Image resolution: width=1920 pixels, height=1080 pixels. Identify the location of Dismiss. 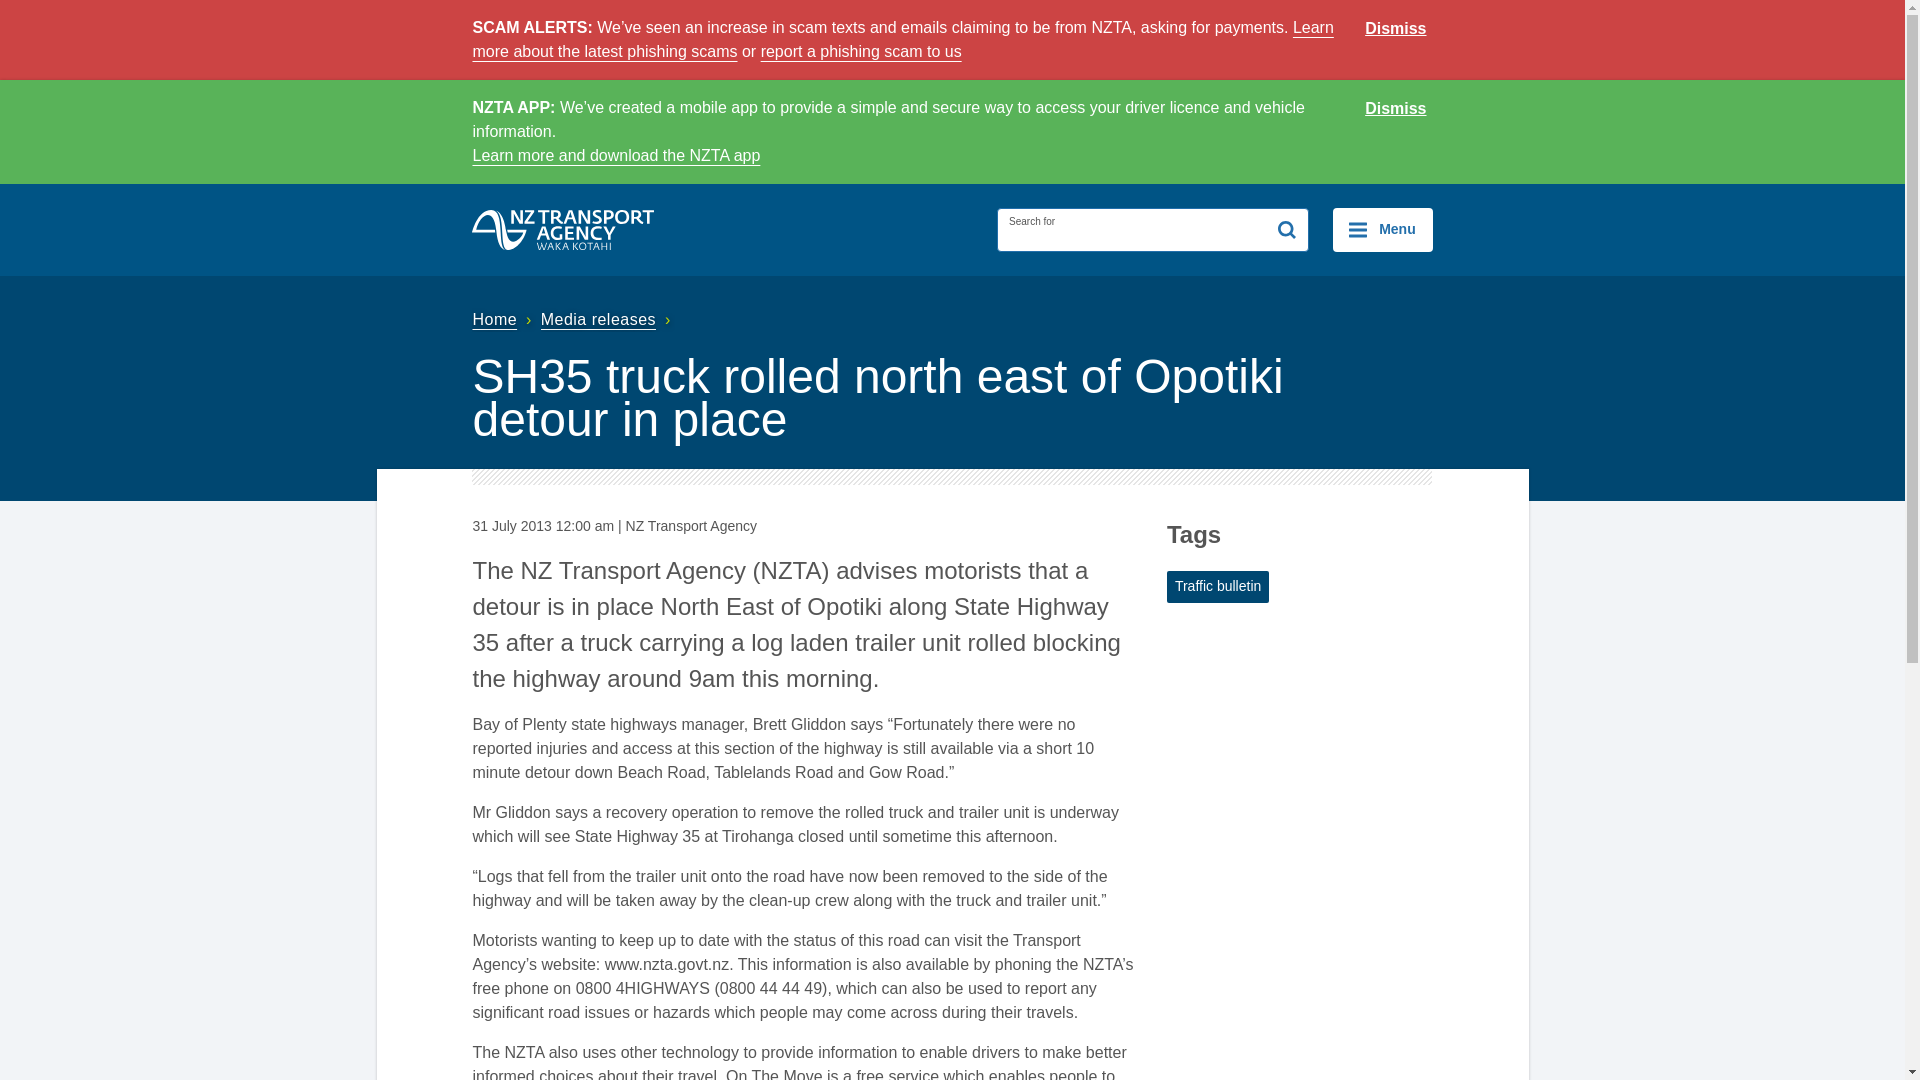
(1396, 29).